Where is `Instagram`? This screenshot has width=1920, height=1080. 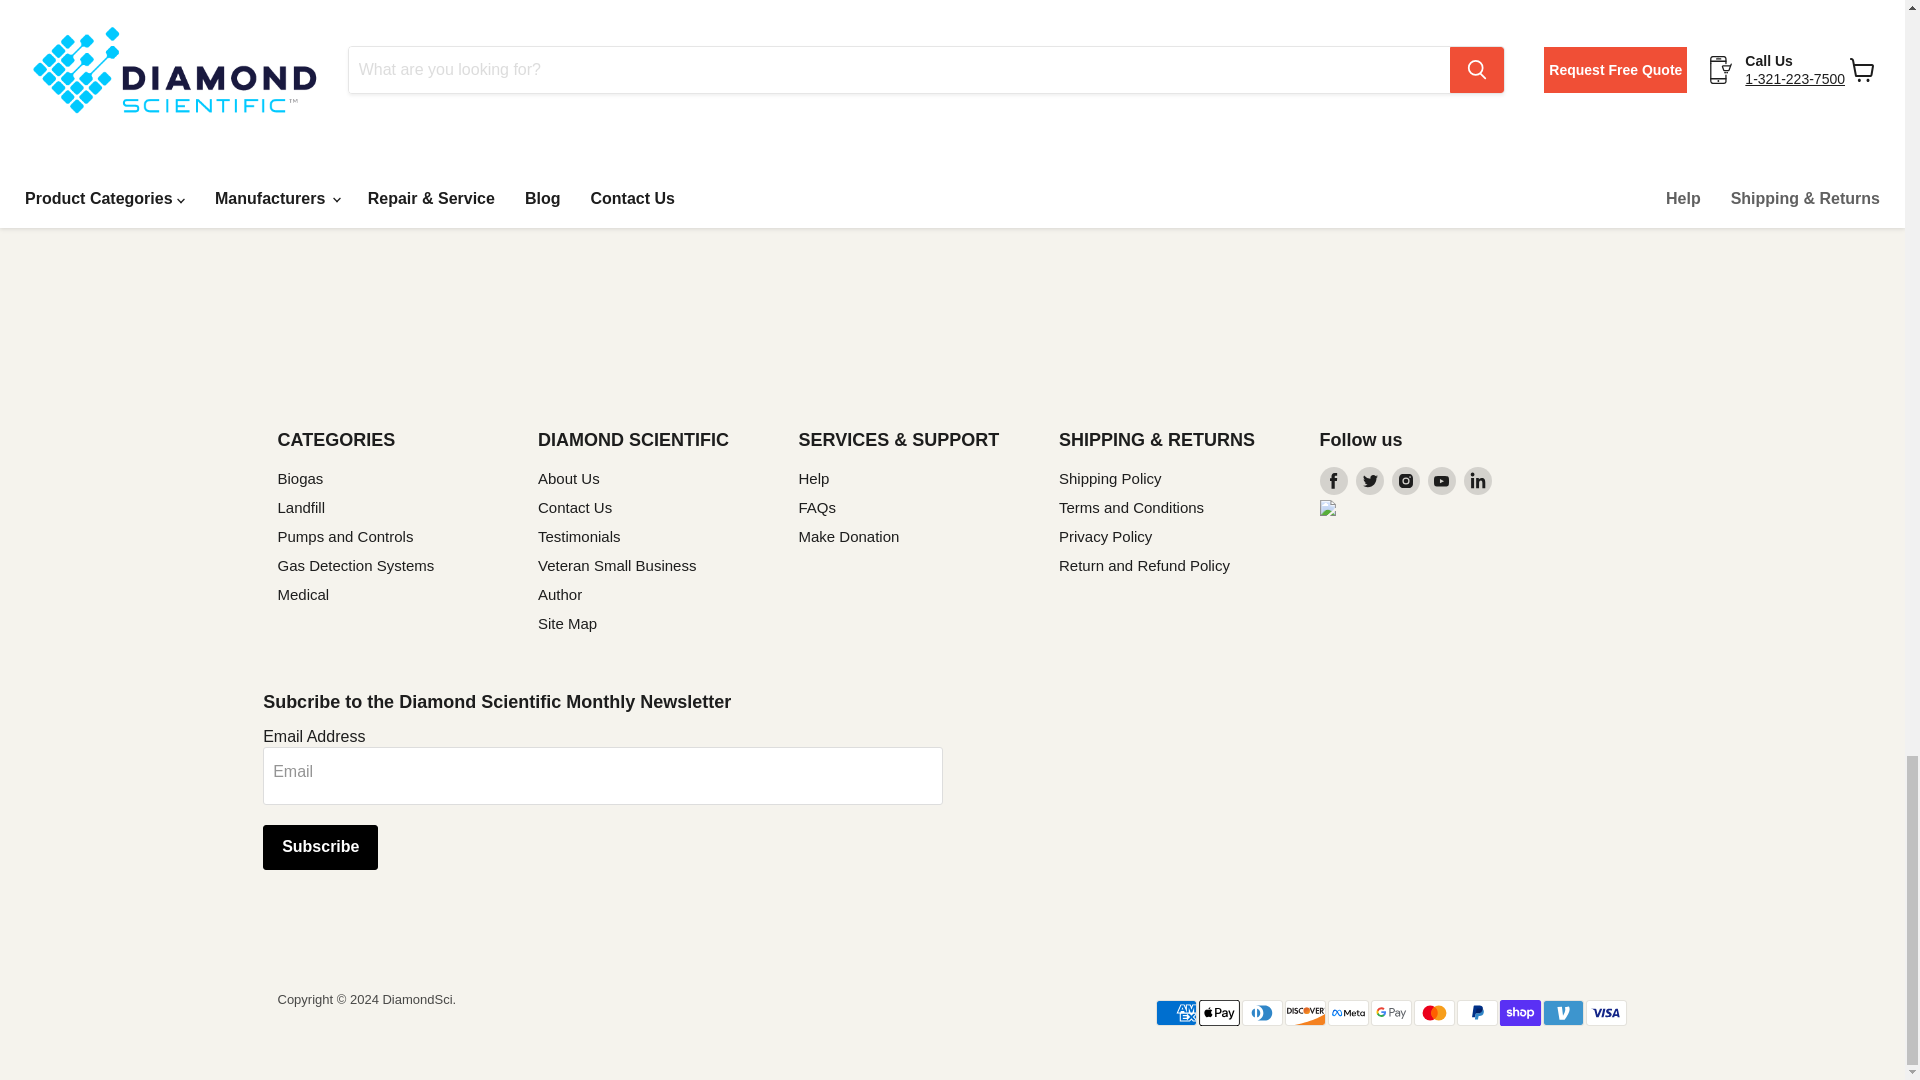 Instagram is located at coordinates (1406, 480).